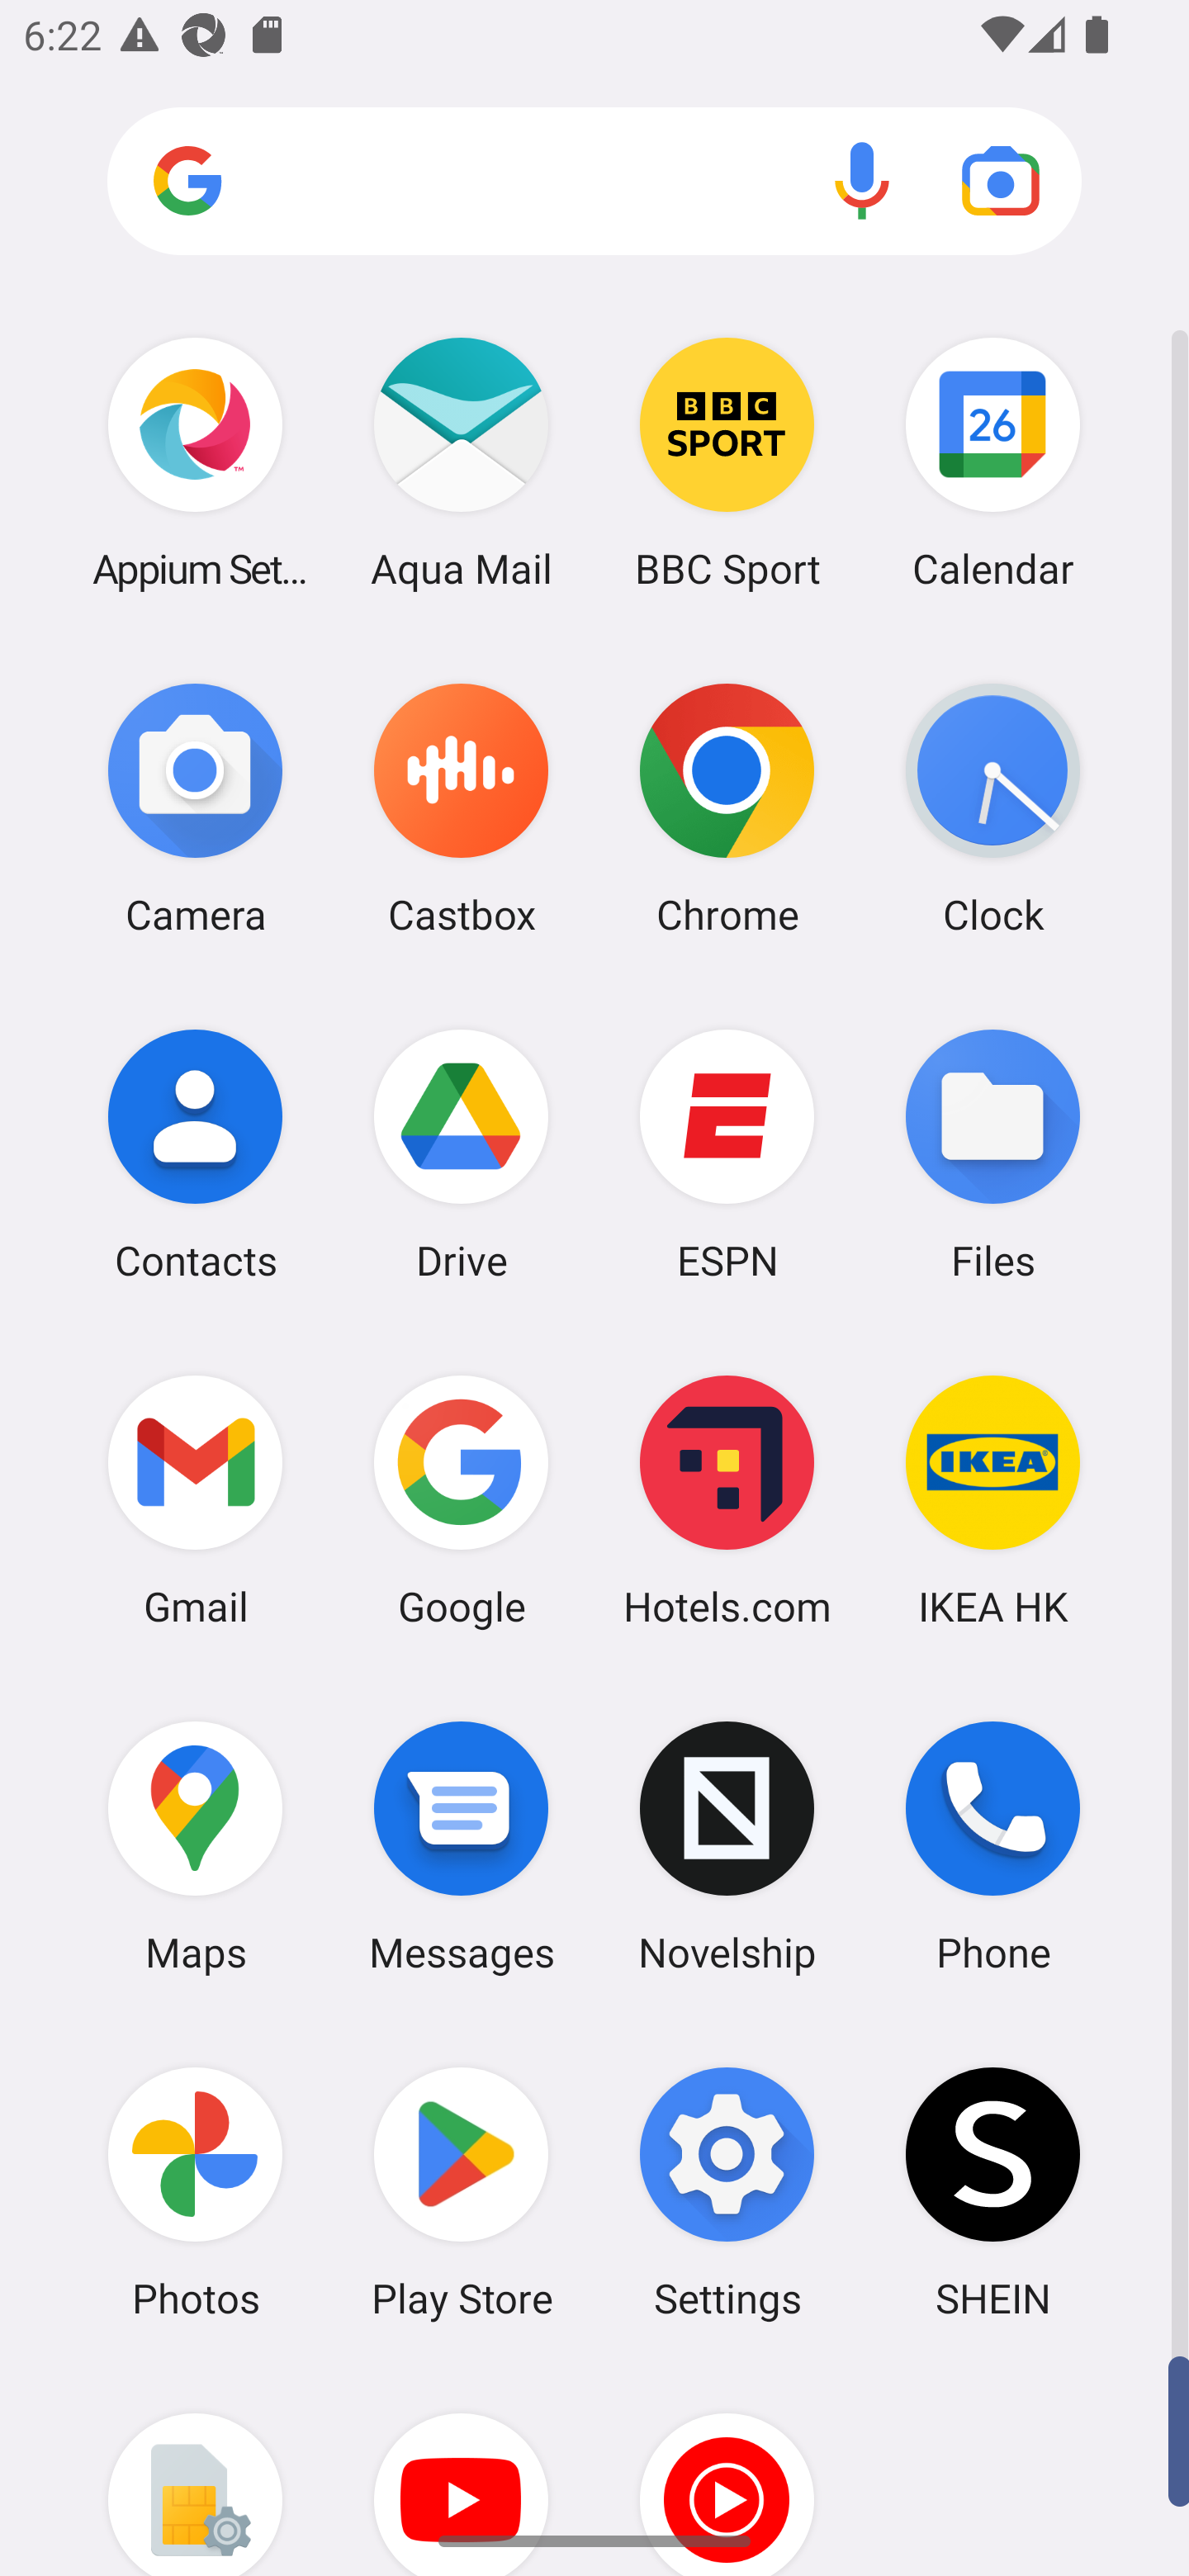 This screenshot has height=2576, width=1189. I want to click on Maps, so click(195, 1847).